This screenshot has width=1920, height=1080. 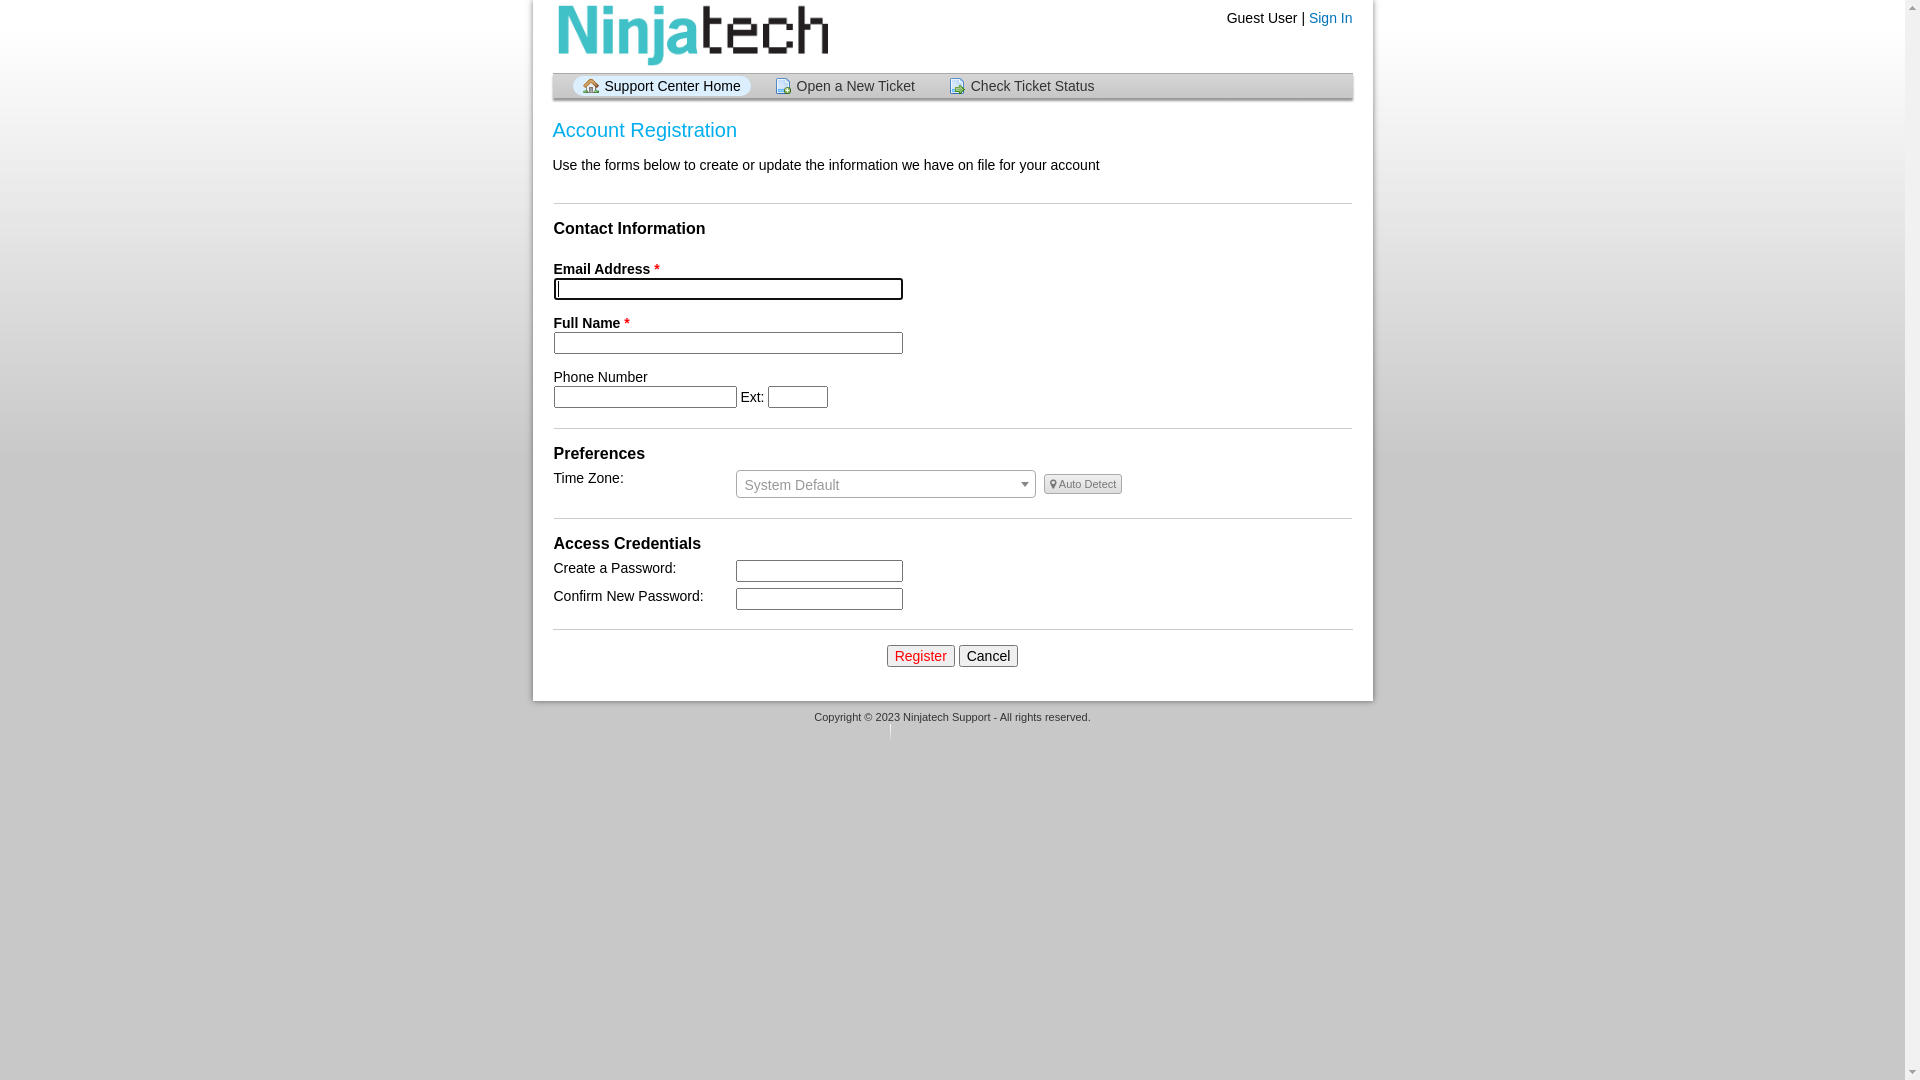 What do you see at coordinates (953, 736) in the screenshot?
I see `Helpdesk software - powered by osTicket` at bounding box center [953, 736].